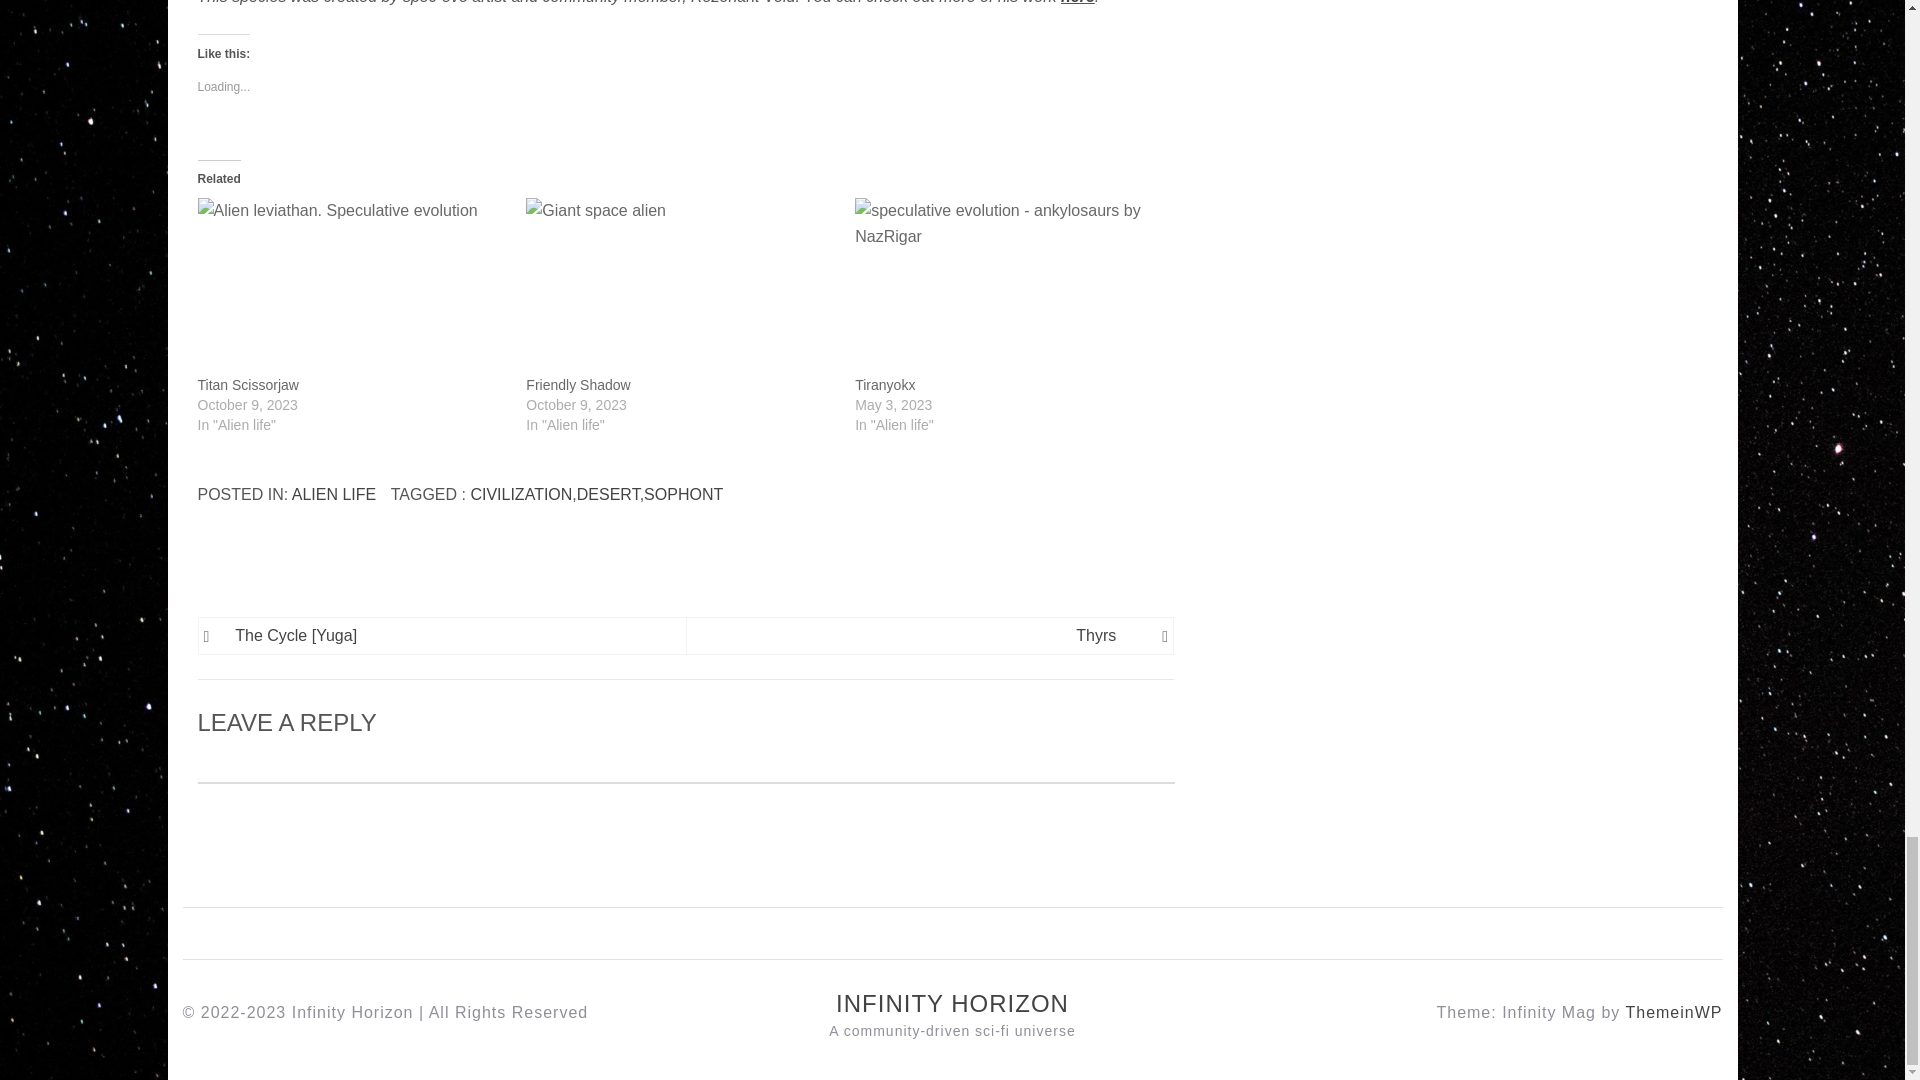 The height and width of the screenshot is (1080, 1920). Describe the element at coordinates (1008, 285) in the screenshot. I see `Tiranyokx` at that location.